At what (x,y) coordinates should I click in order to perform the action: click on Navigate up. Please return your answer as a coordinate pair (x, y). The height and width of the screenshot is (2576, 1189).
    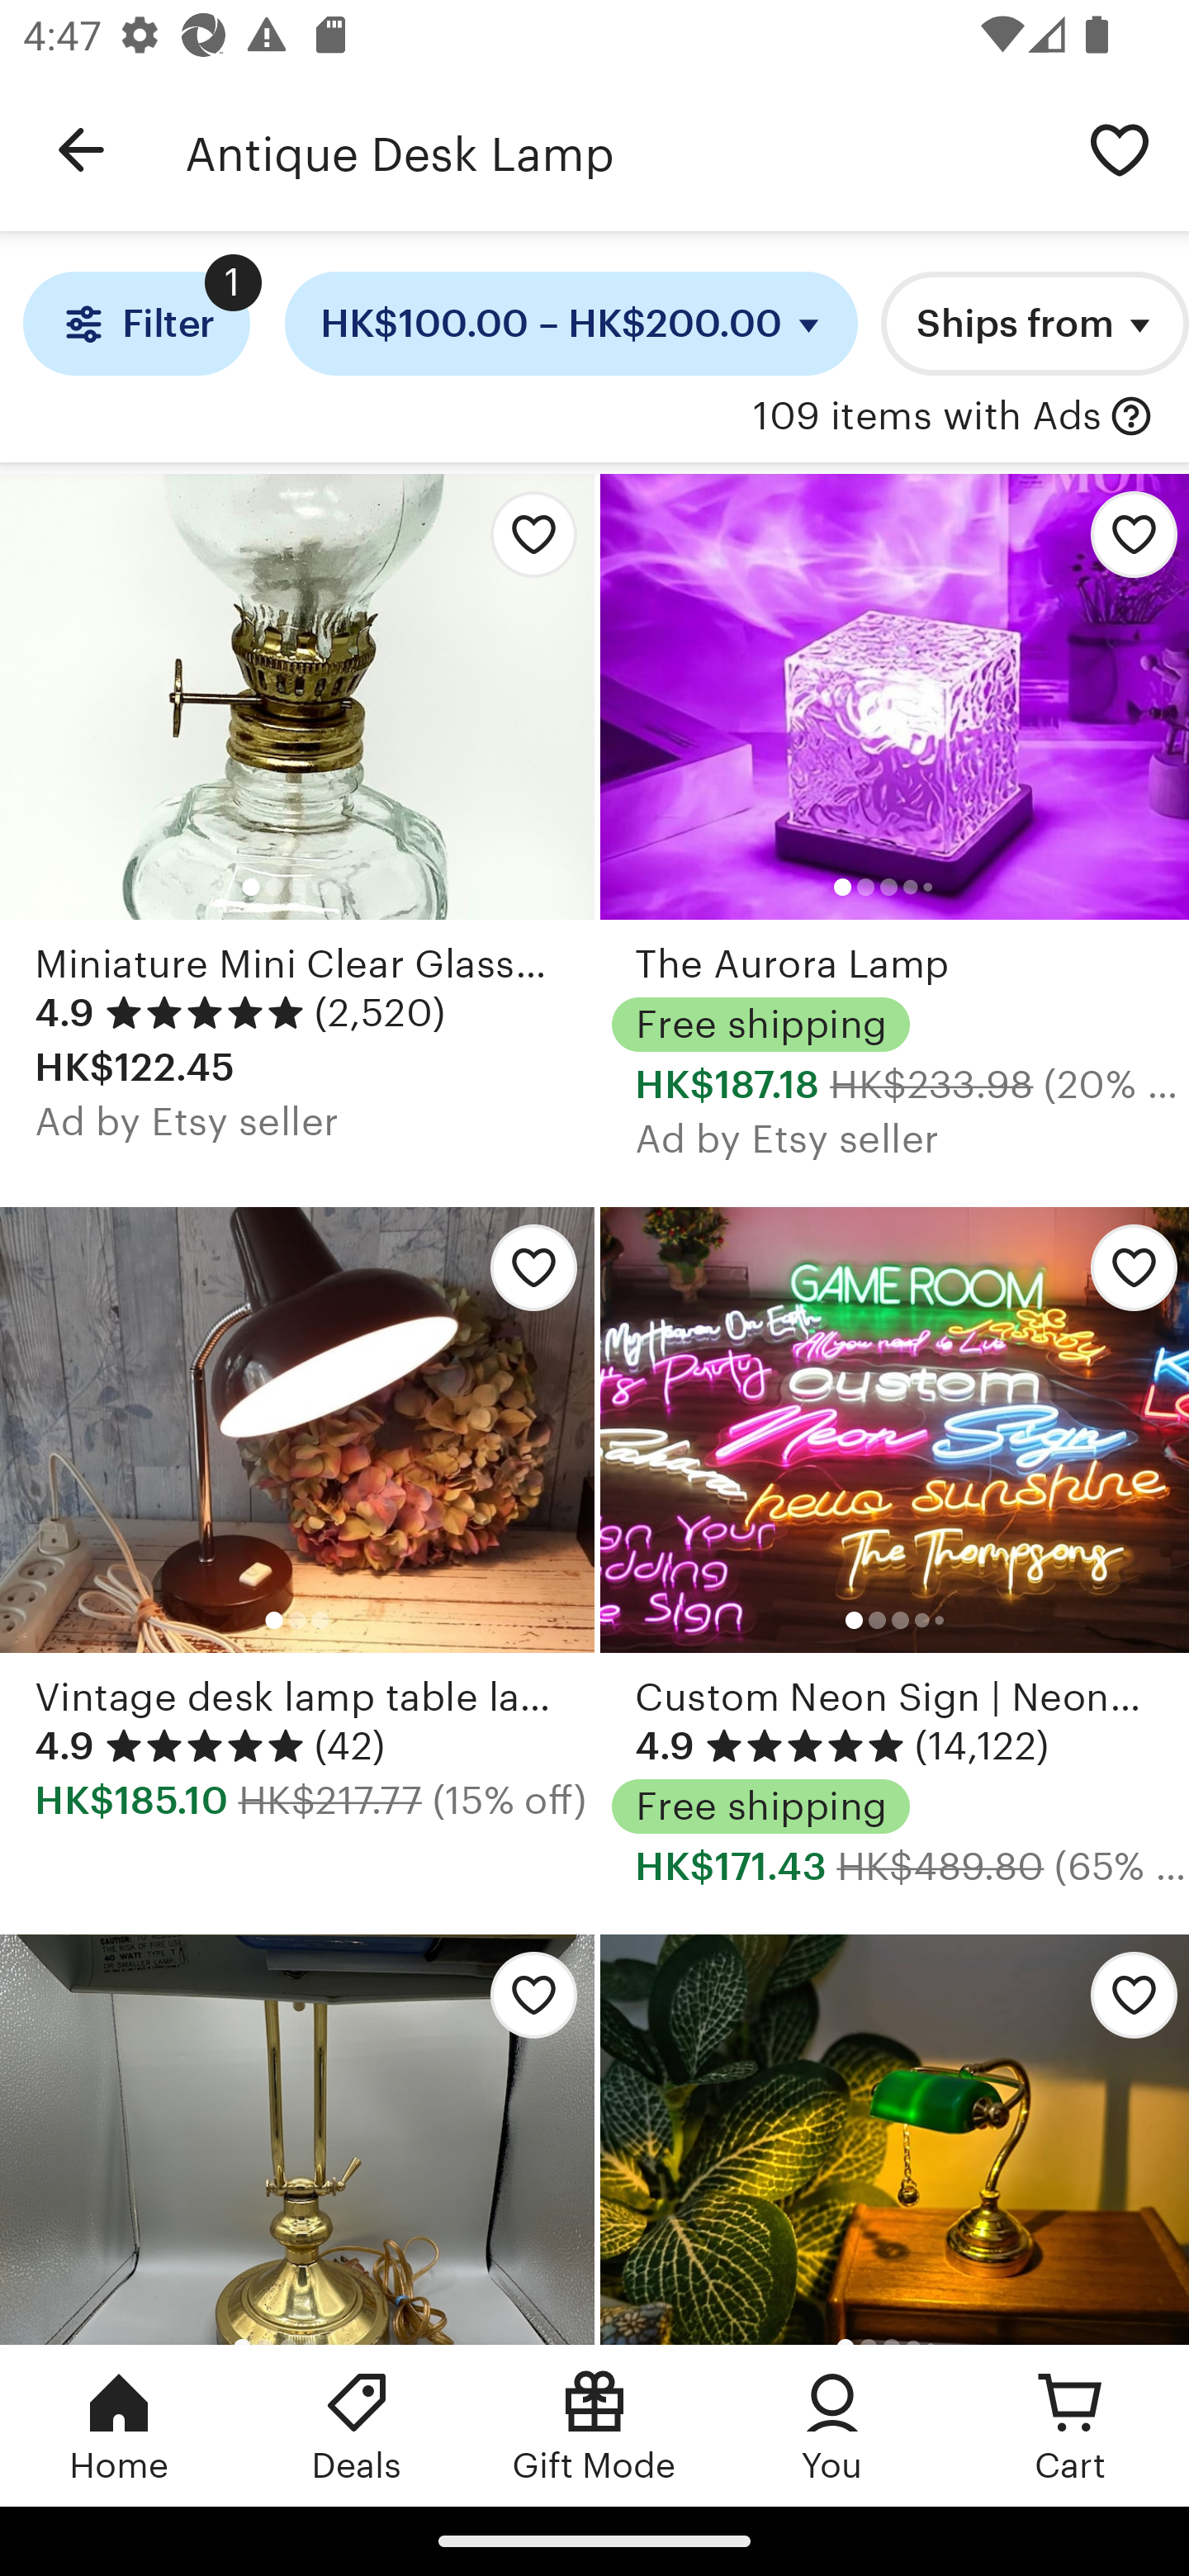
    Looking at the image, I should click on (81, 150).